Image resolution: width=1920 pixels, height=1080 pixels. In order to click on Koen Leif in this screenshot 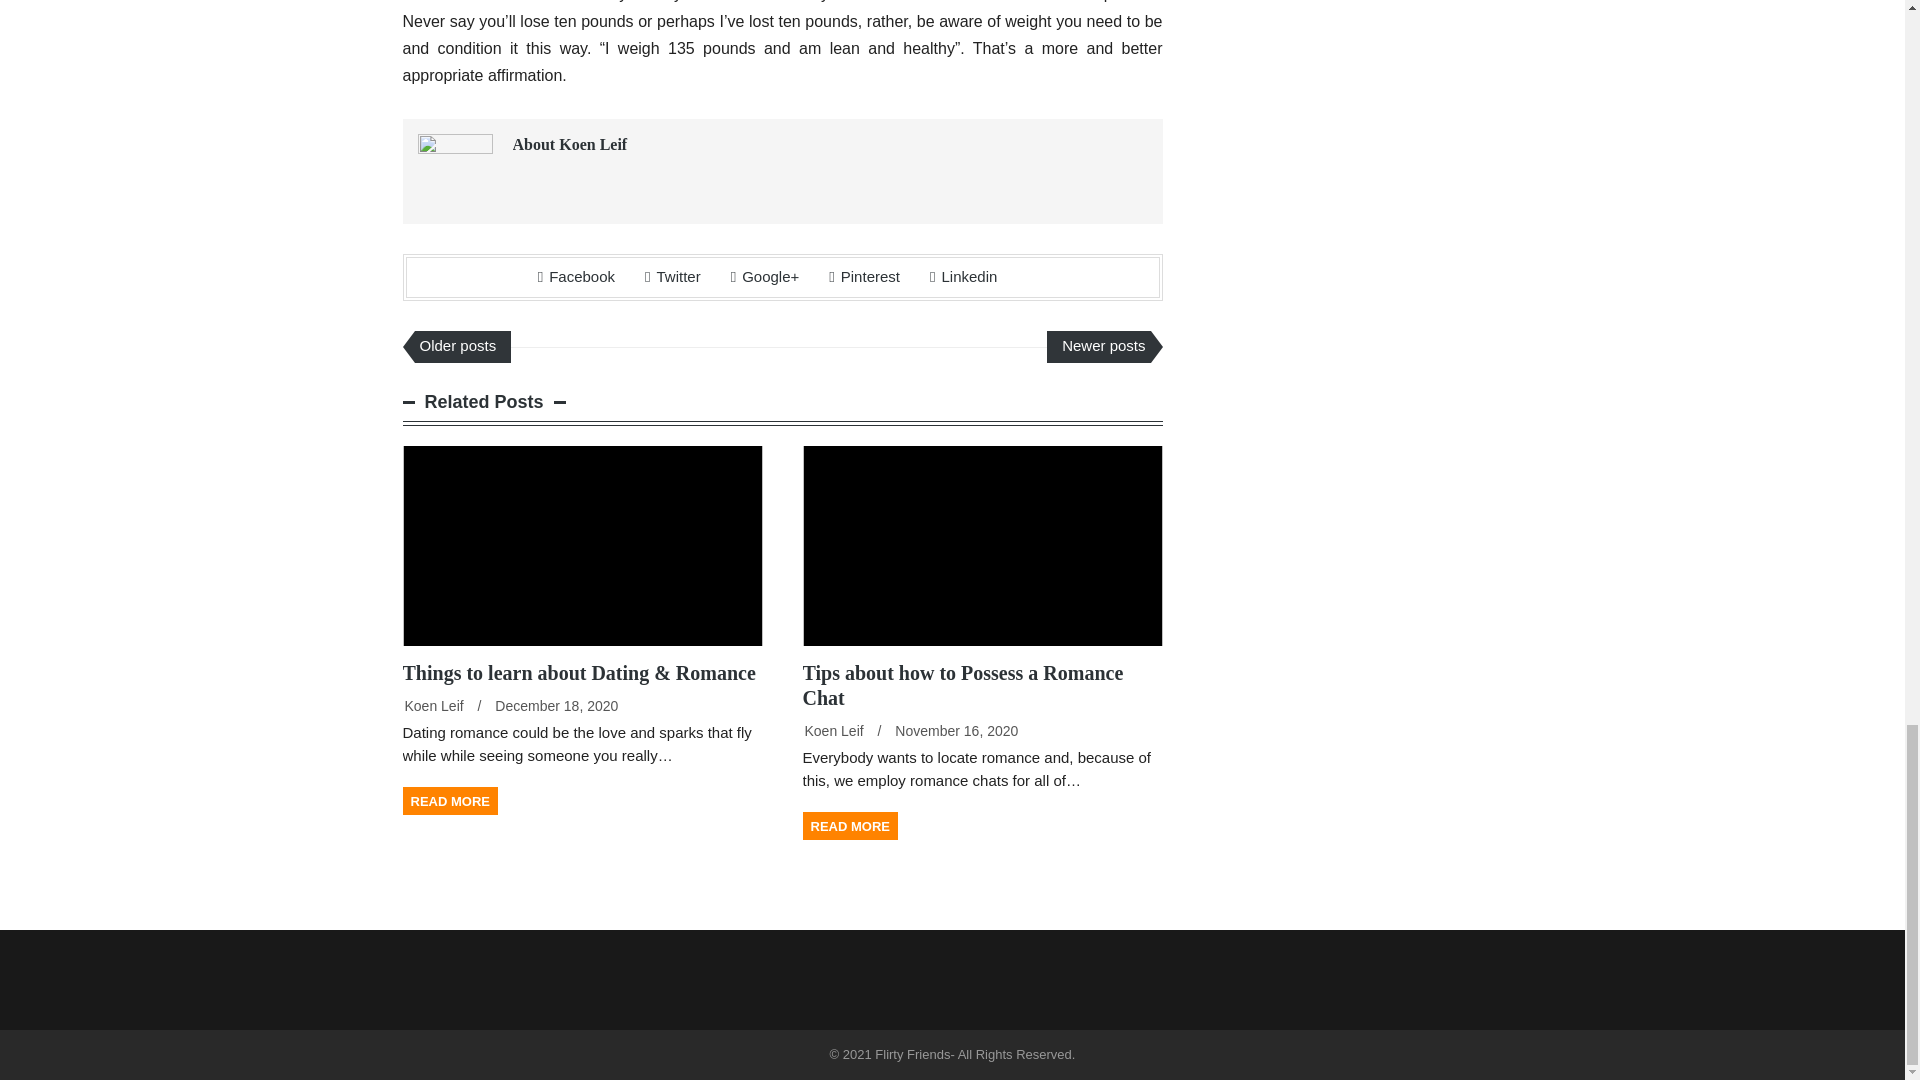, I will do `click(432, 705)`.